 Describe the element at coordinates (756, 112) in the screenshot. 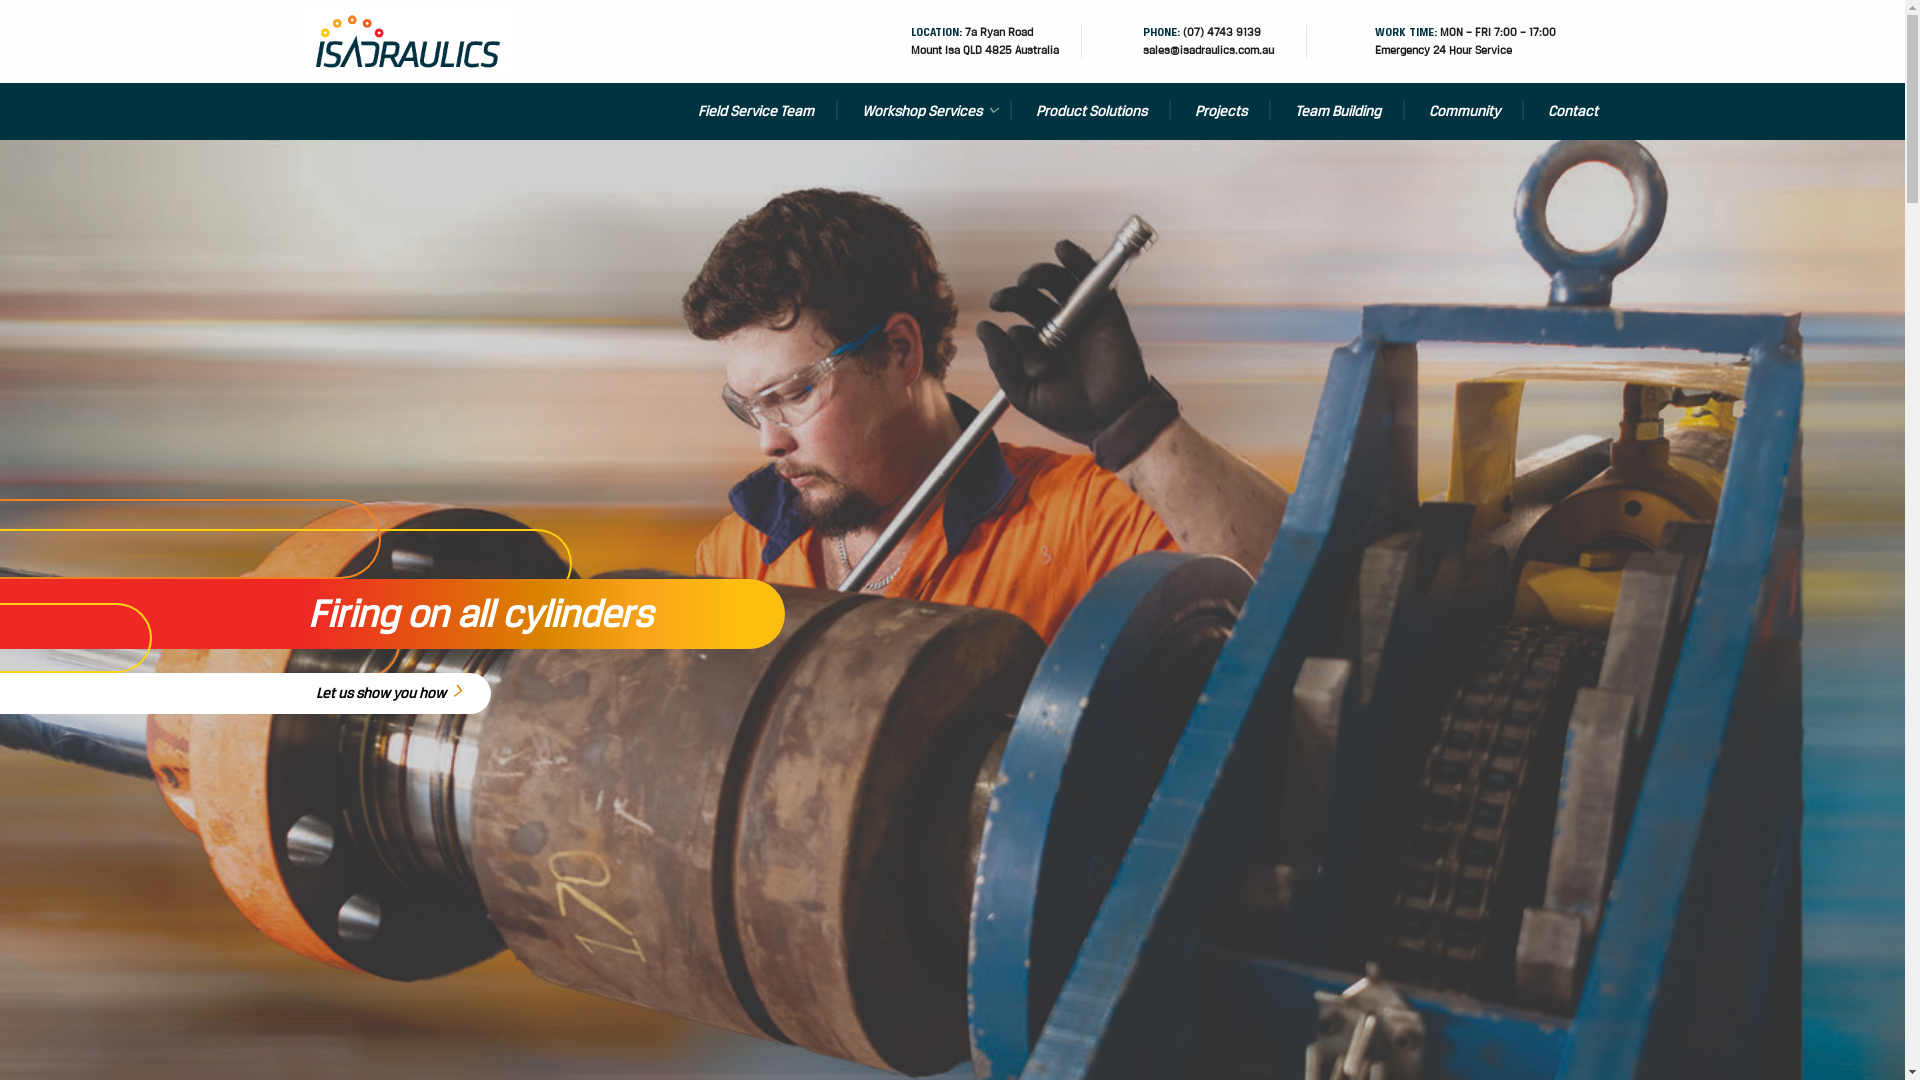

I see `Field Service Team` at that location.